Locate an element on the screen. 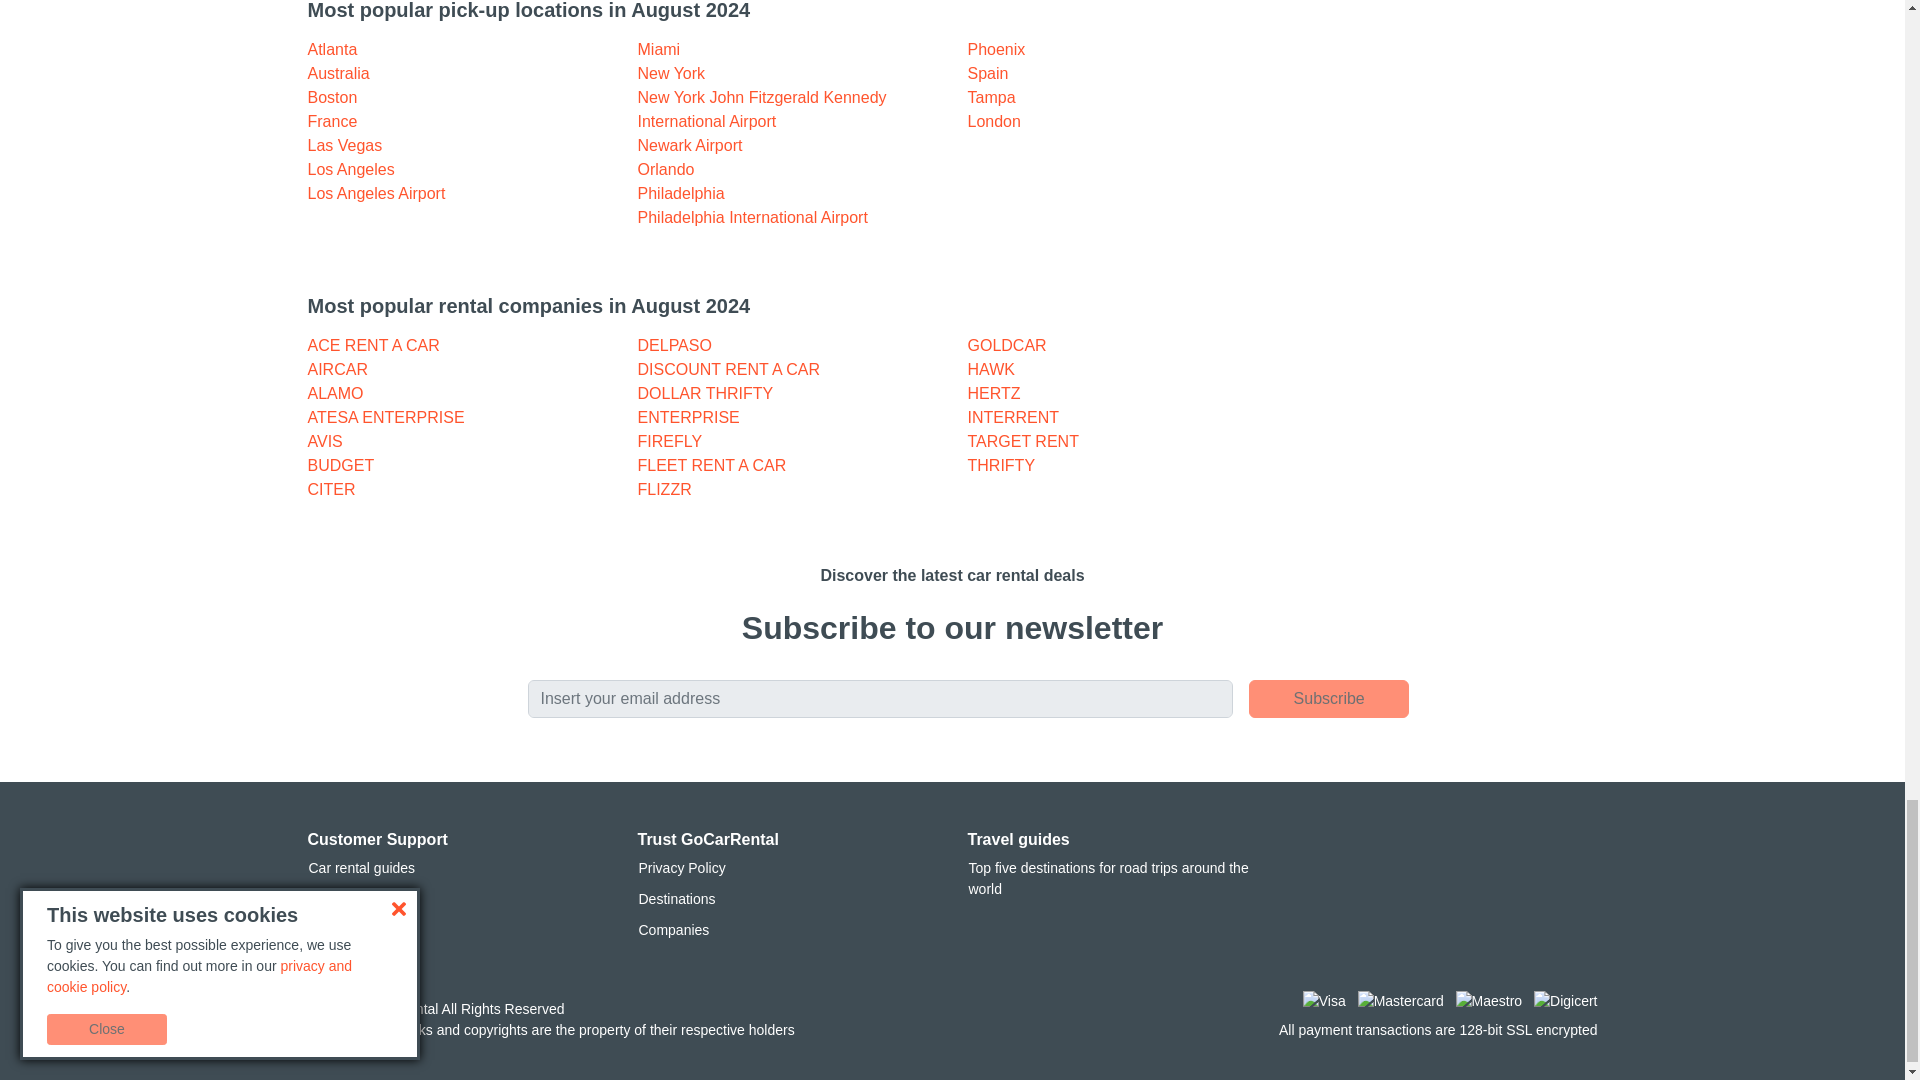  France is located at coordinates (332, 121).